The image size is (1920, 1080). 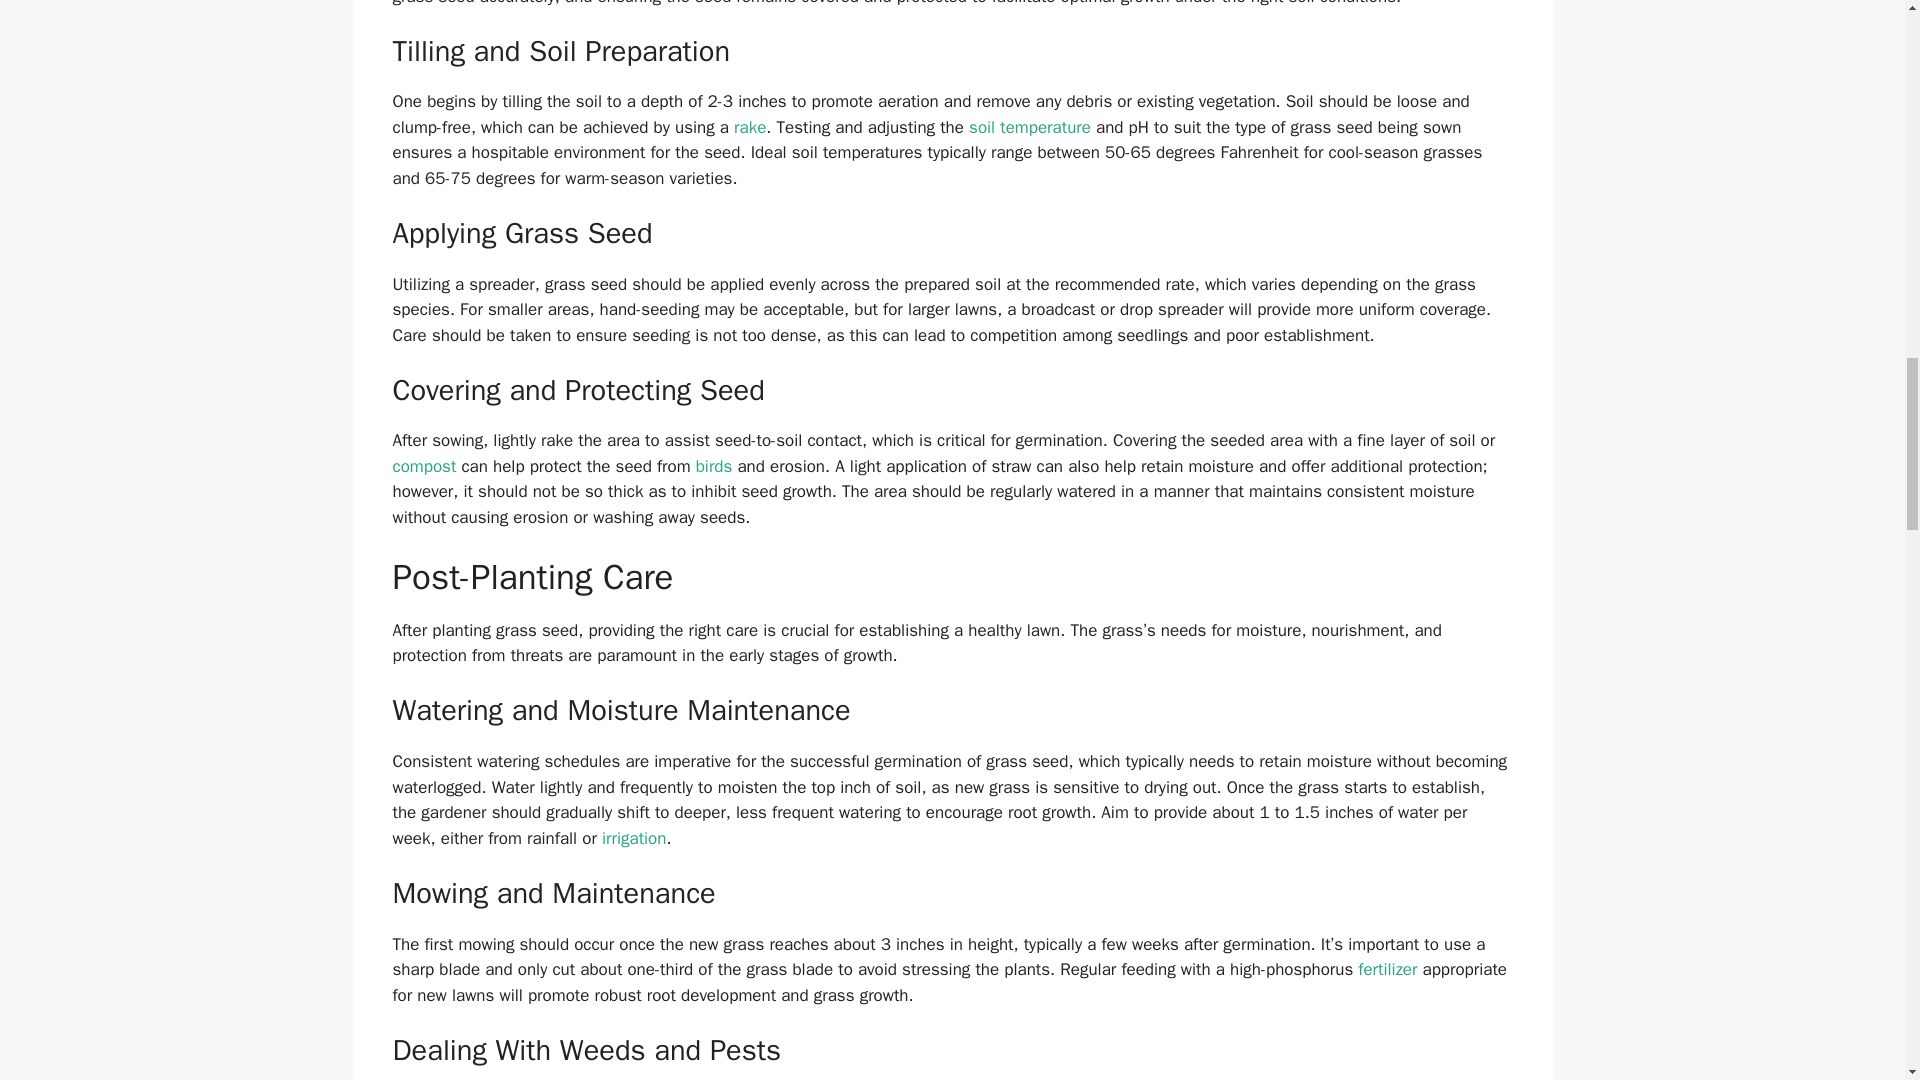 I want to click on soil temperature, so click(x=1030, y=127).